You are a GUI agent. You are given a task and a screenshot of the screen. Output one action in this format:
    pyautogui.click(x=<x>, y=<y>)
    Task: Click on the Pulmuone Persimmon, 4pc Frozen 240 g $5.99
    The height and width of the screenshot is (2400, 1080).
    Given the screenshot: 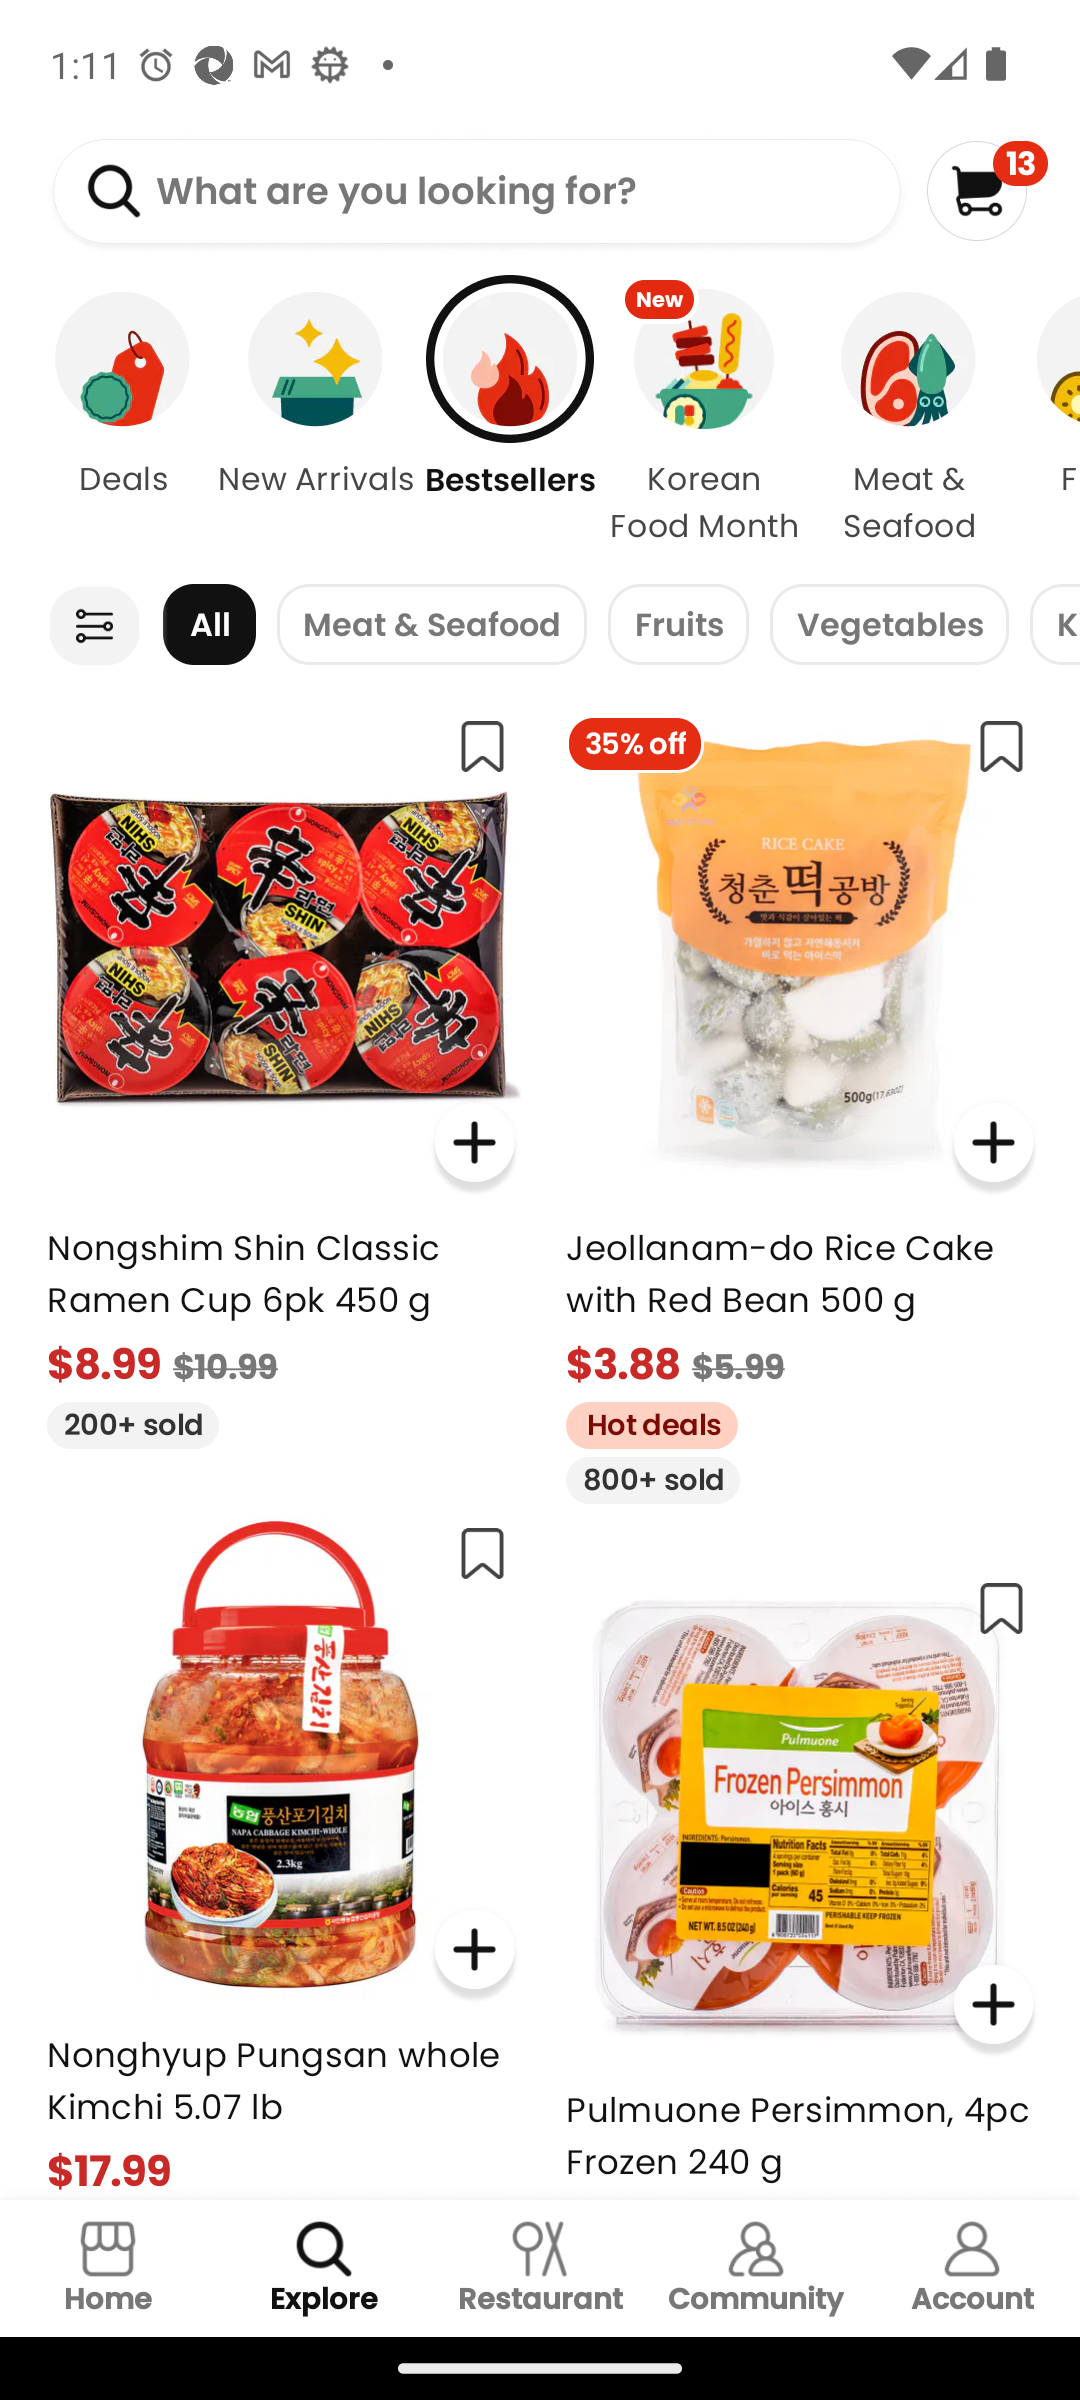 What is the action you would take?
    pyautogui.click(x=800, y=1878)
    